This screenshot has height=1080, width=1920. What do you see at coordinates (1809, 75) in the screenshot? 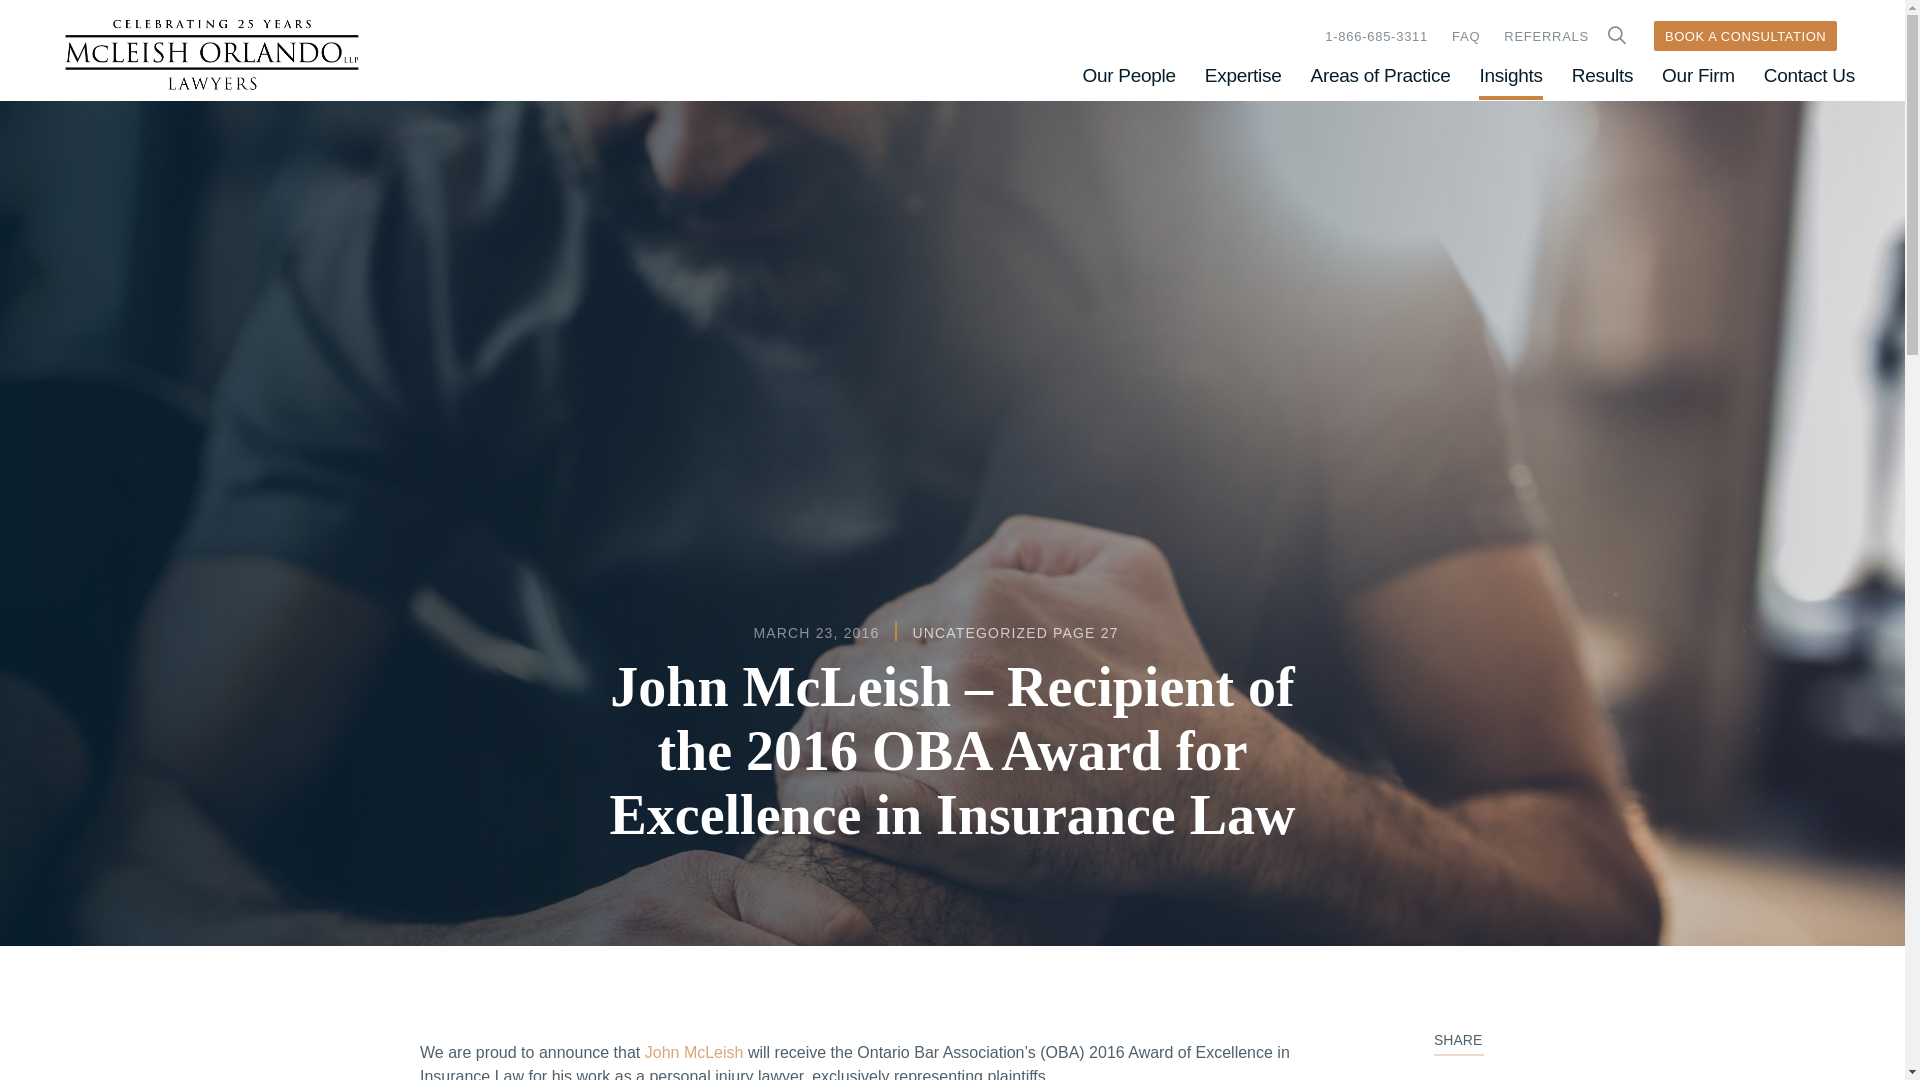
I see `Contact Us` at bounding box center [1809, 75].